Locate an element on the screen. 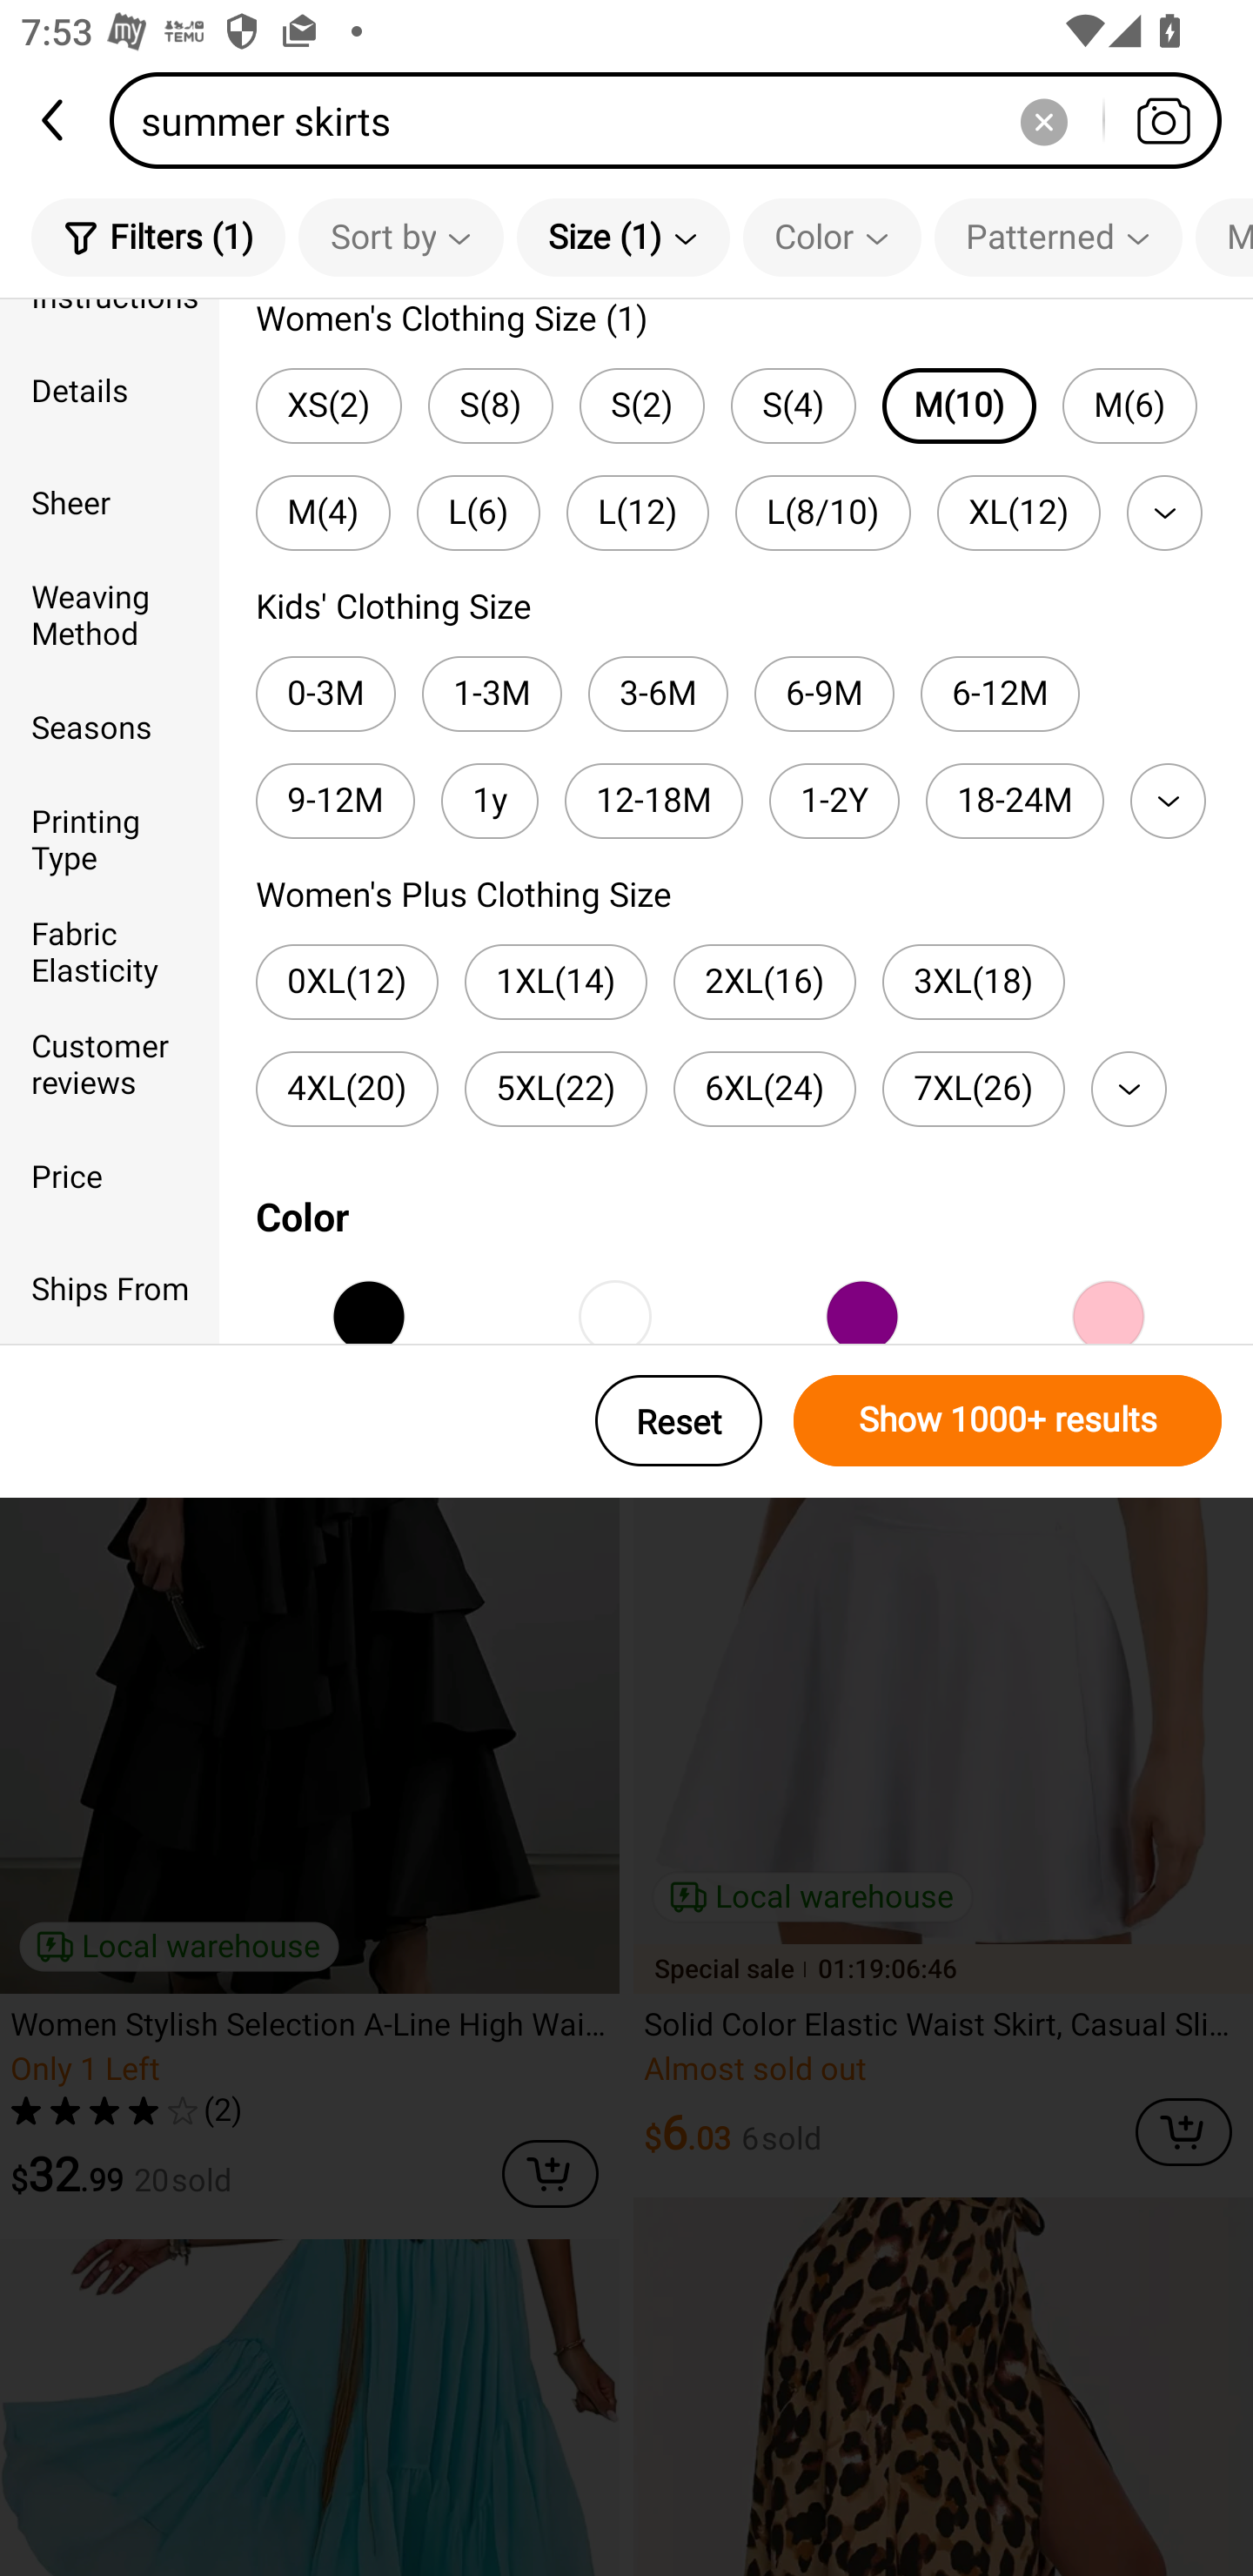 This screenshot has height=2576, width=1253. Reset is located at coordinates (679, 1420).